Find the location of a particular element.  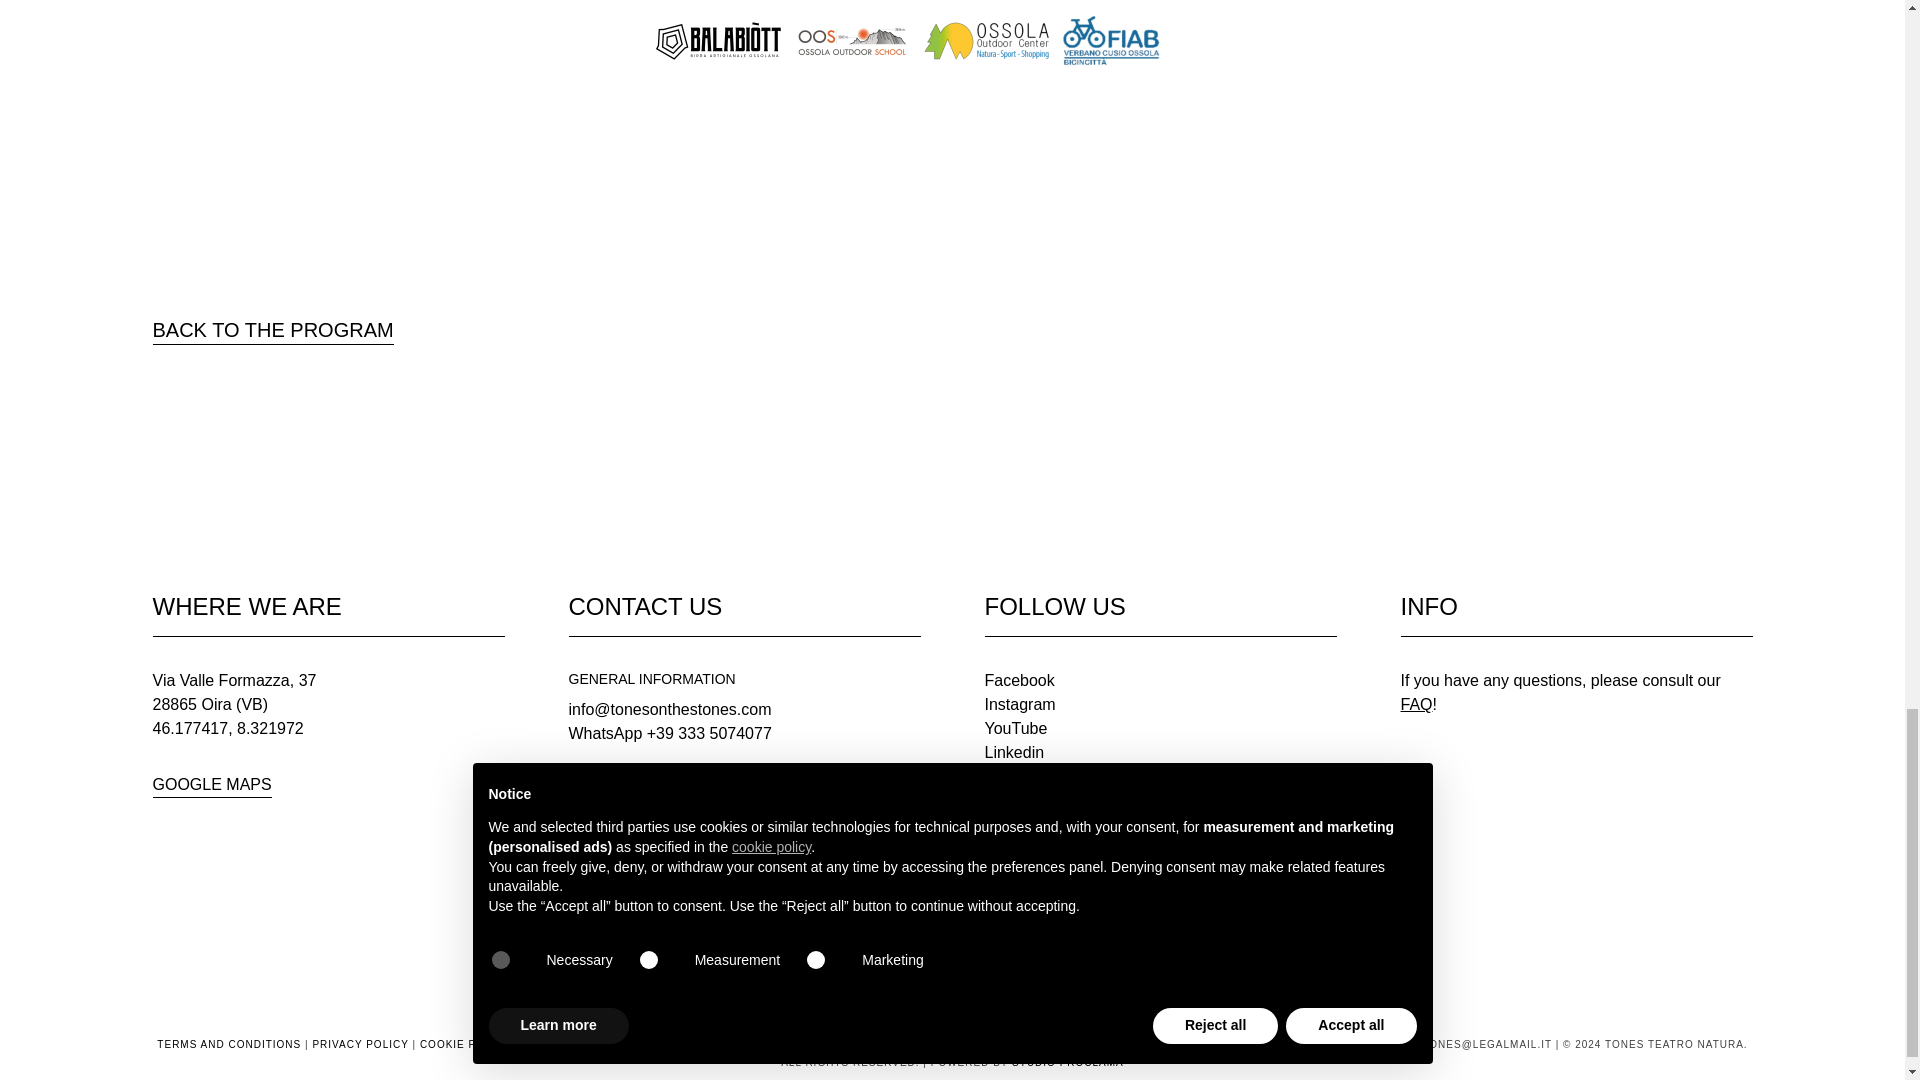

Facebook is located at coordinates (1018, 680).